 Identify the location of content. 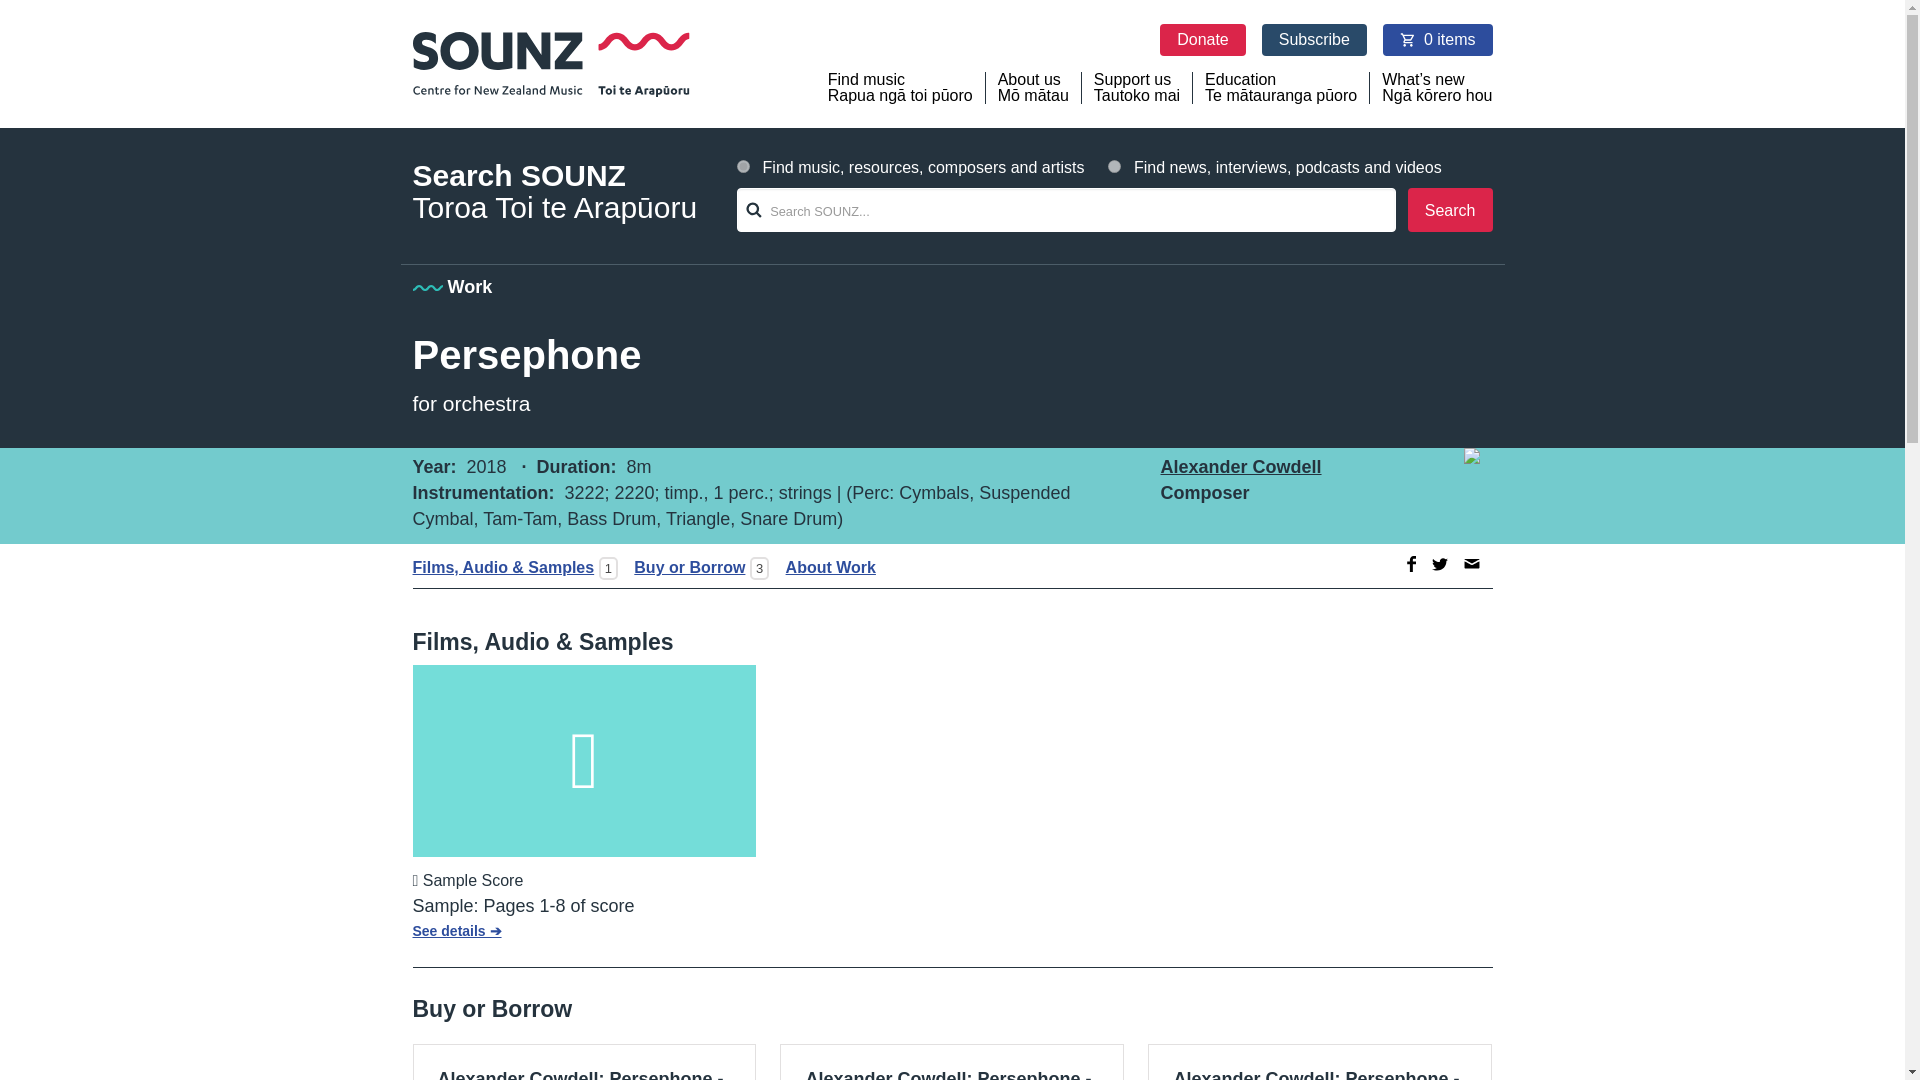
(1114, 166).